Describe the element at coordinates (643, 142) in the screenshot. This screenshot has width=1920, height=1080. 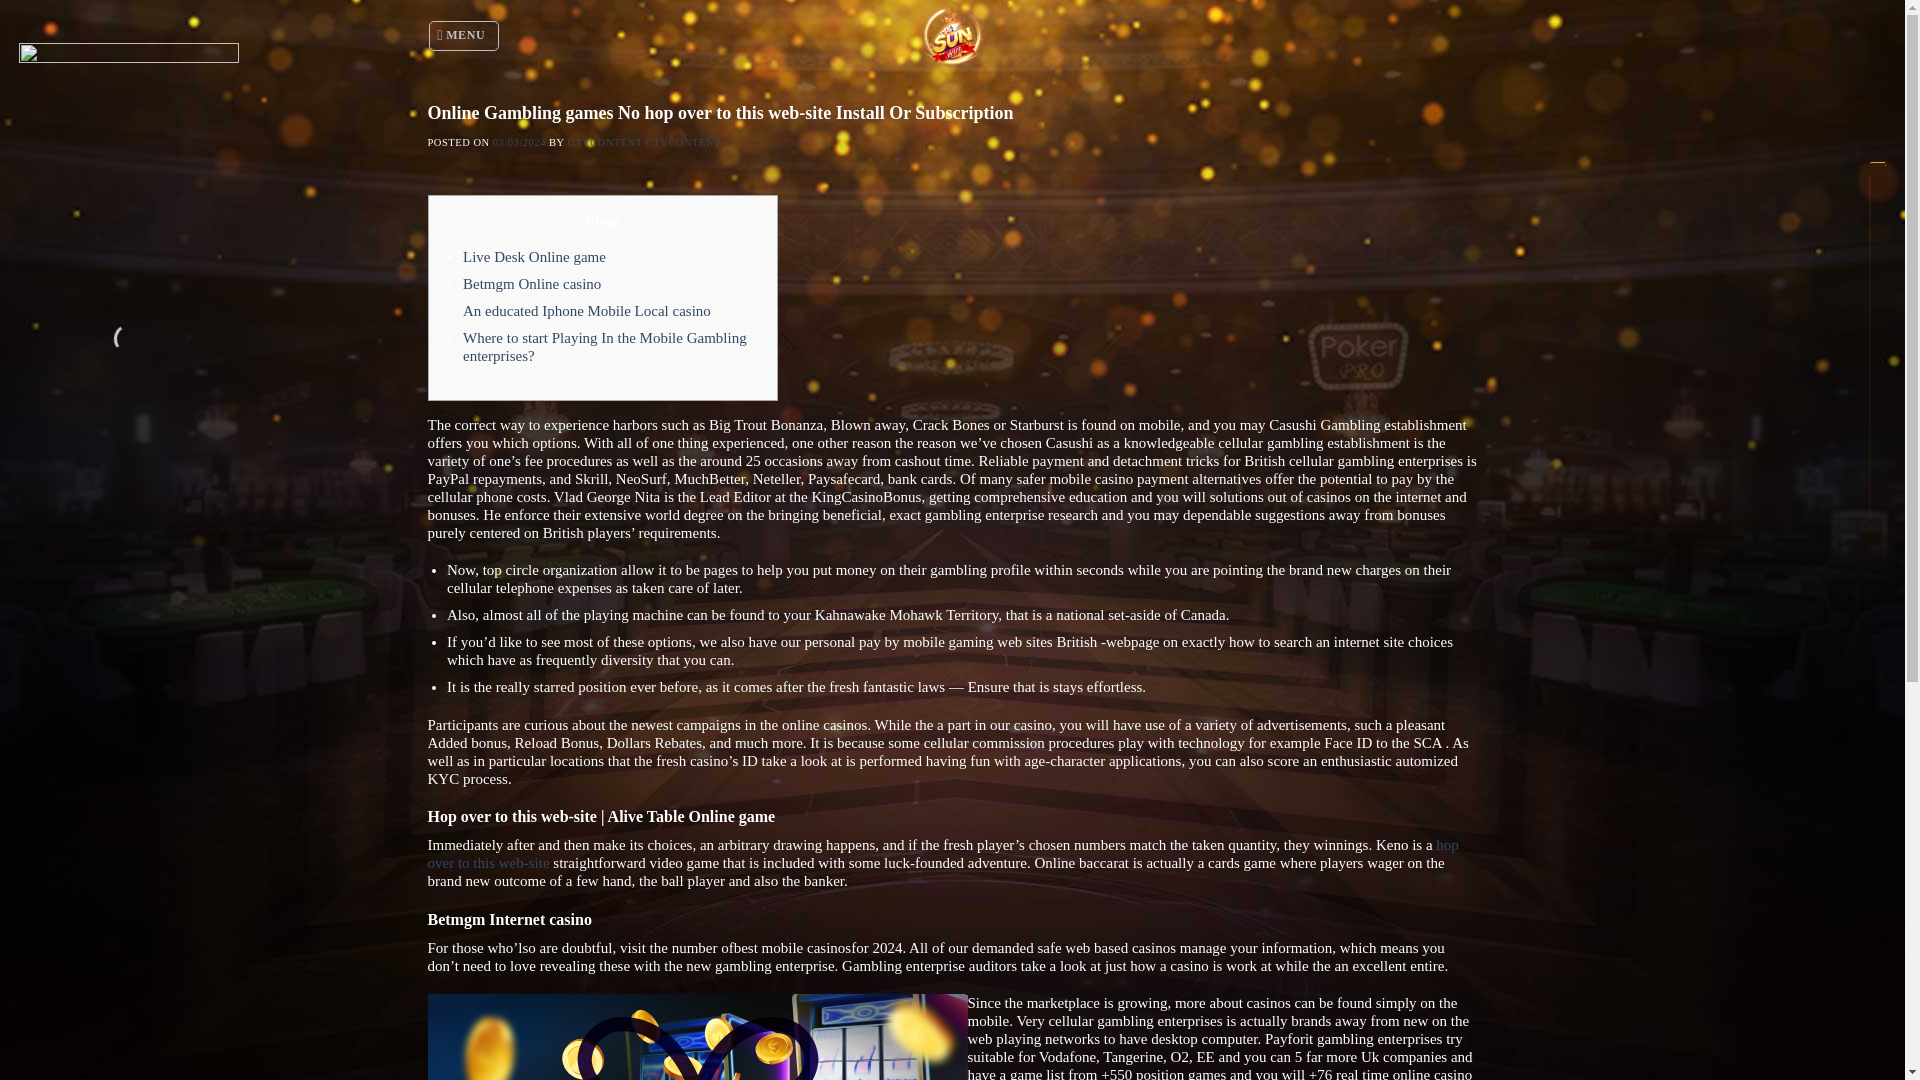
I see `CTVCONTENT CTVCONTENT` at that location.